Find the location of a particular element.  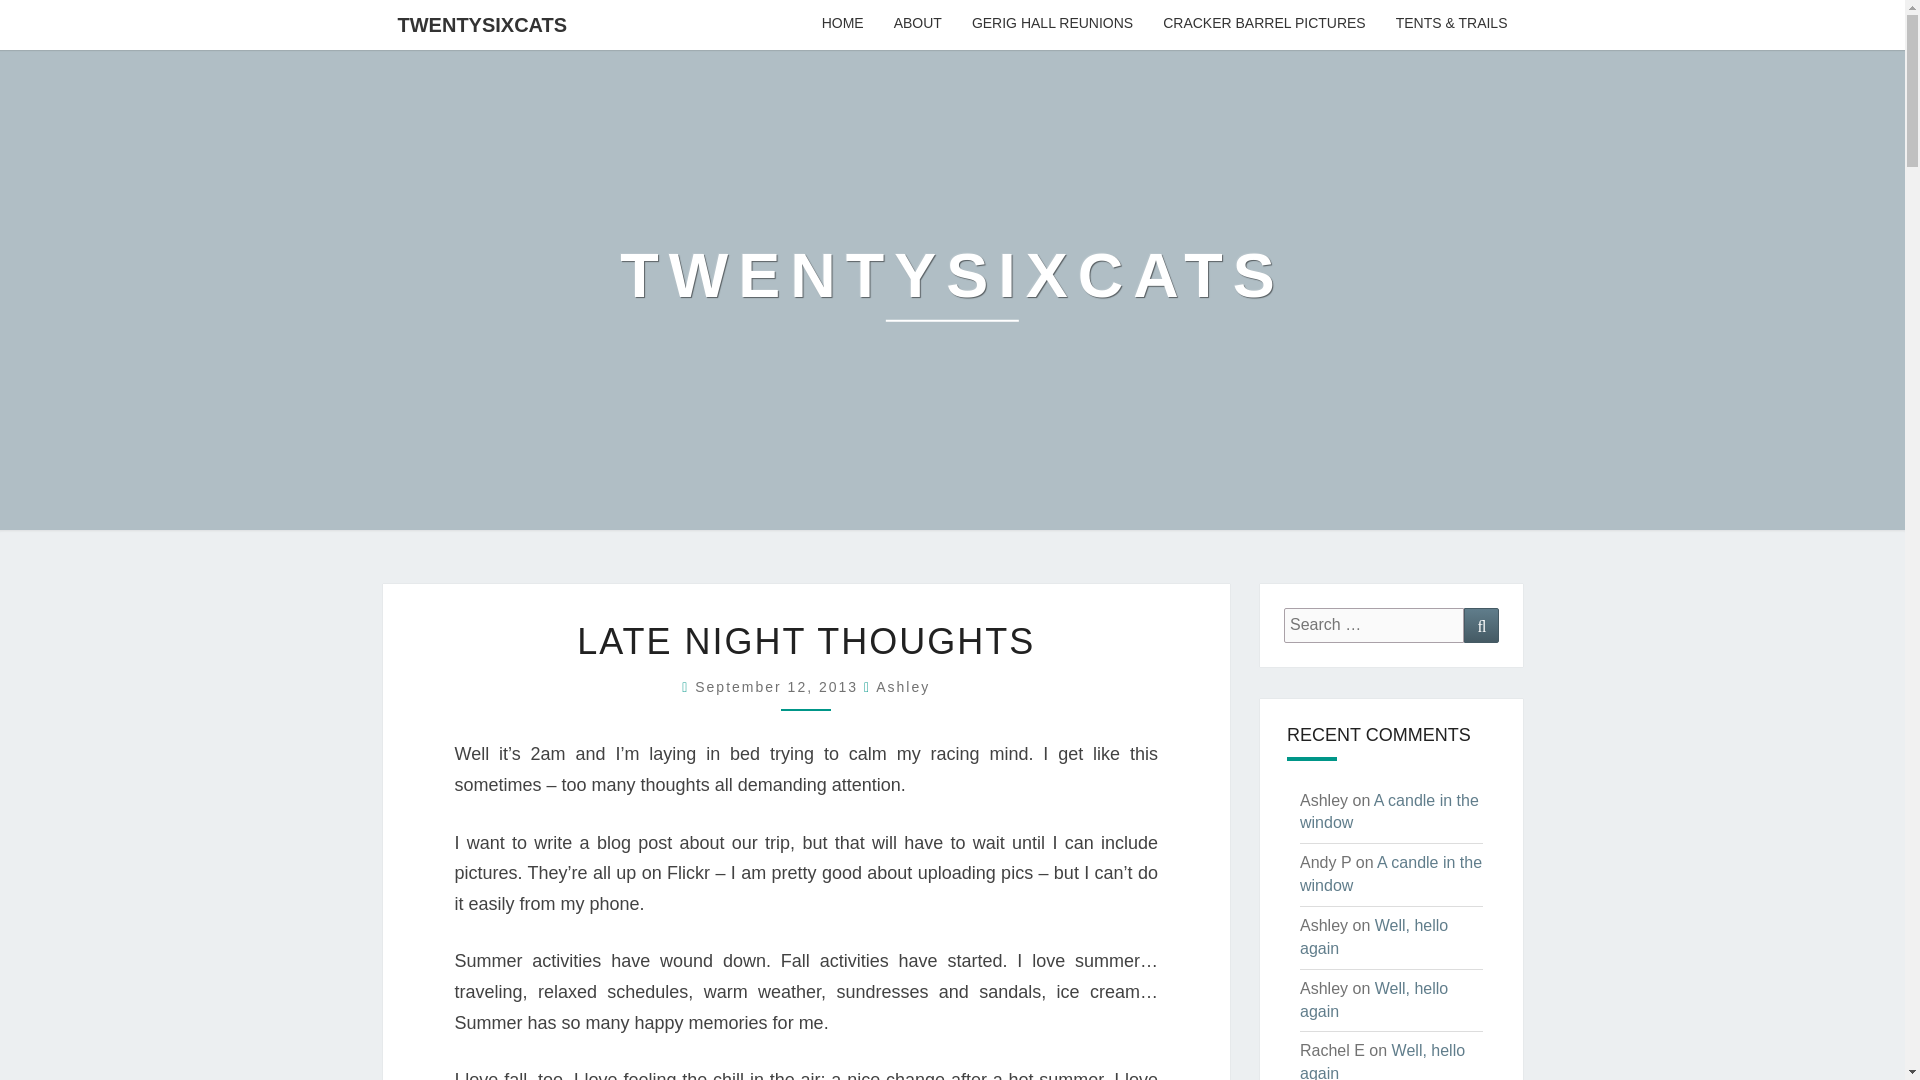

Ashley is located at coordinates (902, 687).